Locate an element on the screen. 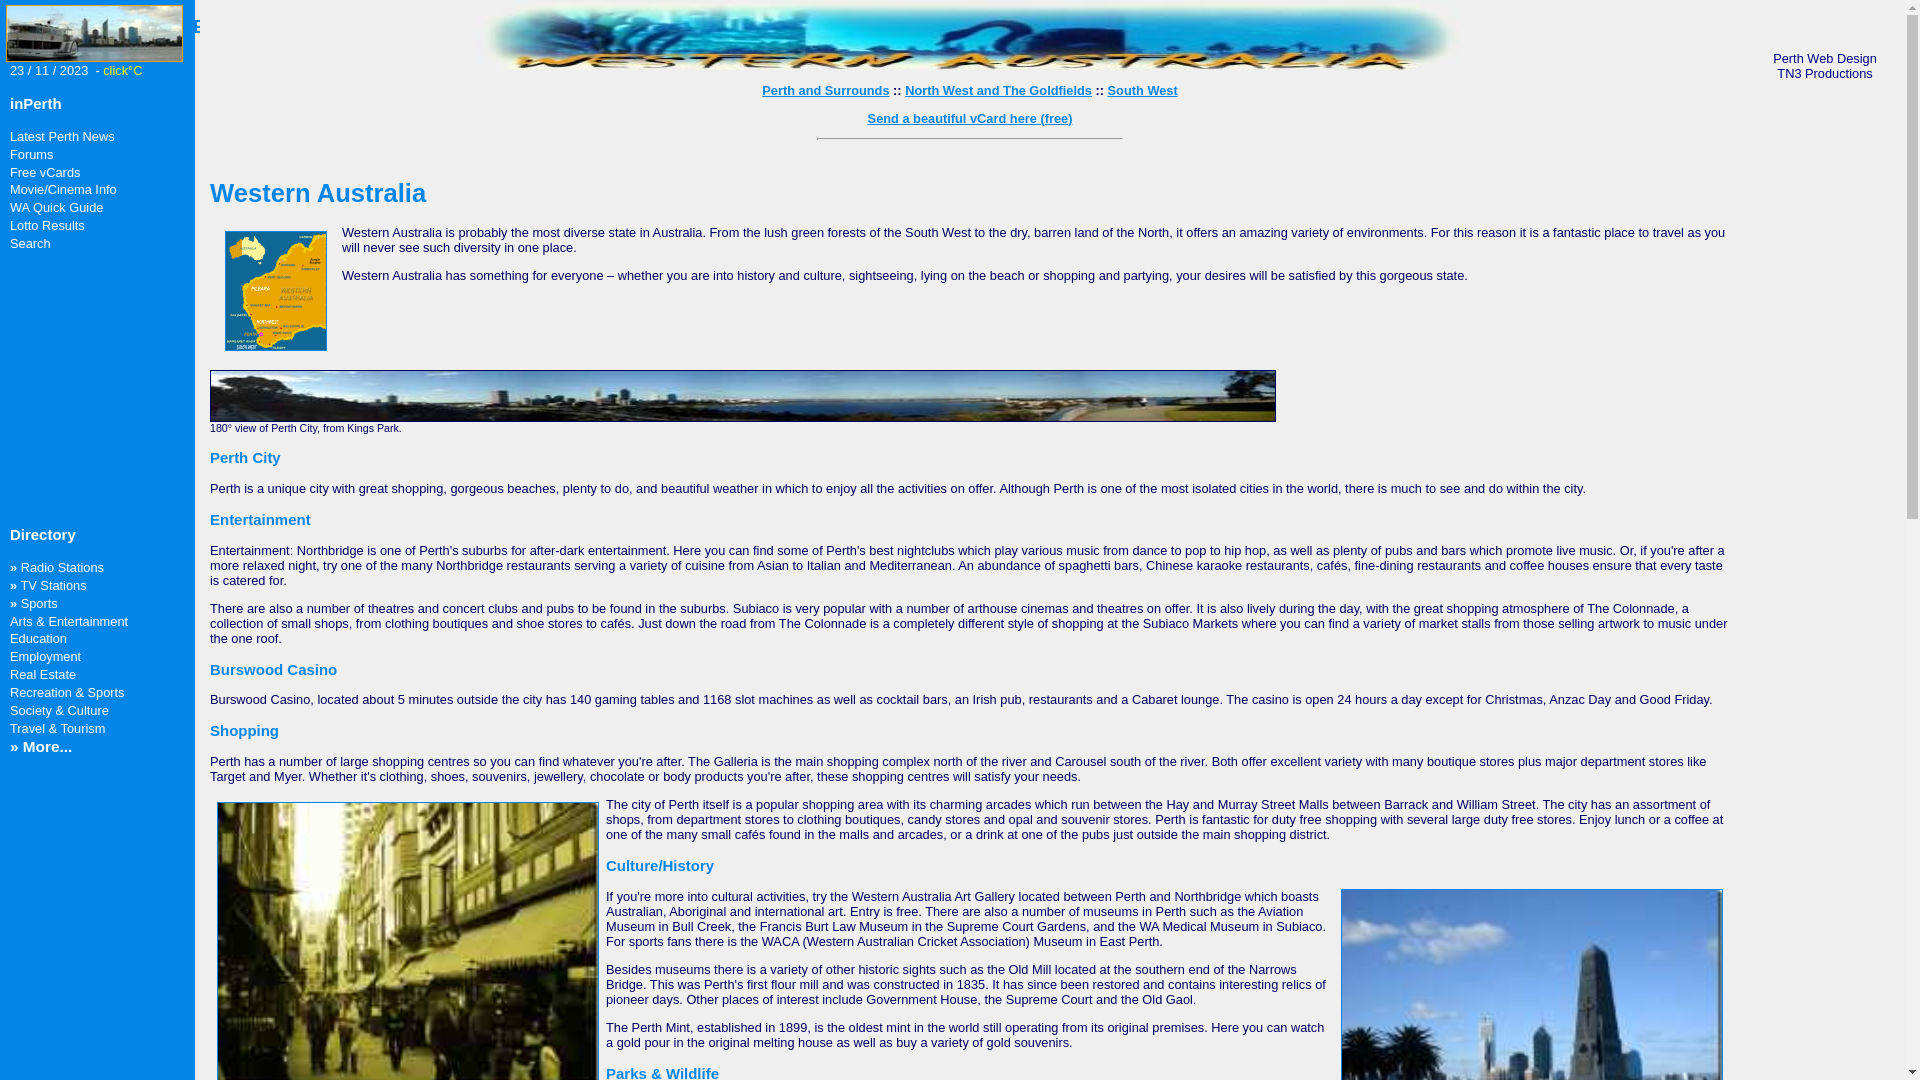 Image resolution: width=1920 pixels, height=1080 pixels. Advertisement is located at coordinates (1825, 409).